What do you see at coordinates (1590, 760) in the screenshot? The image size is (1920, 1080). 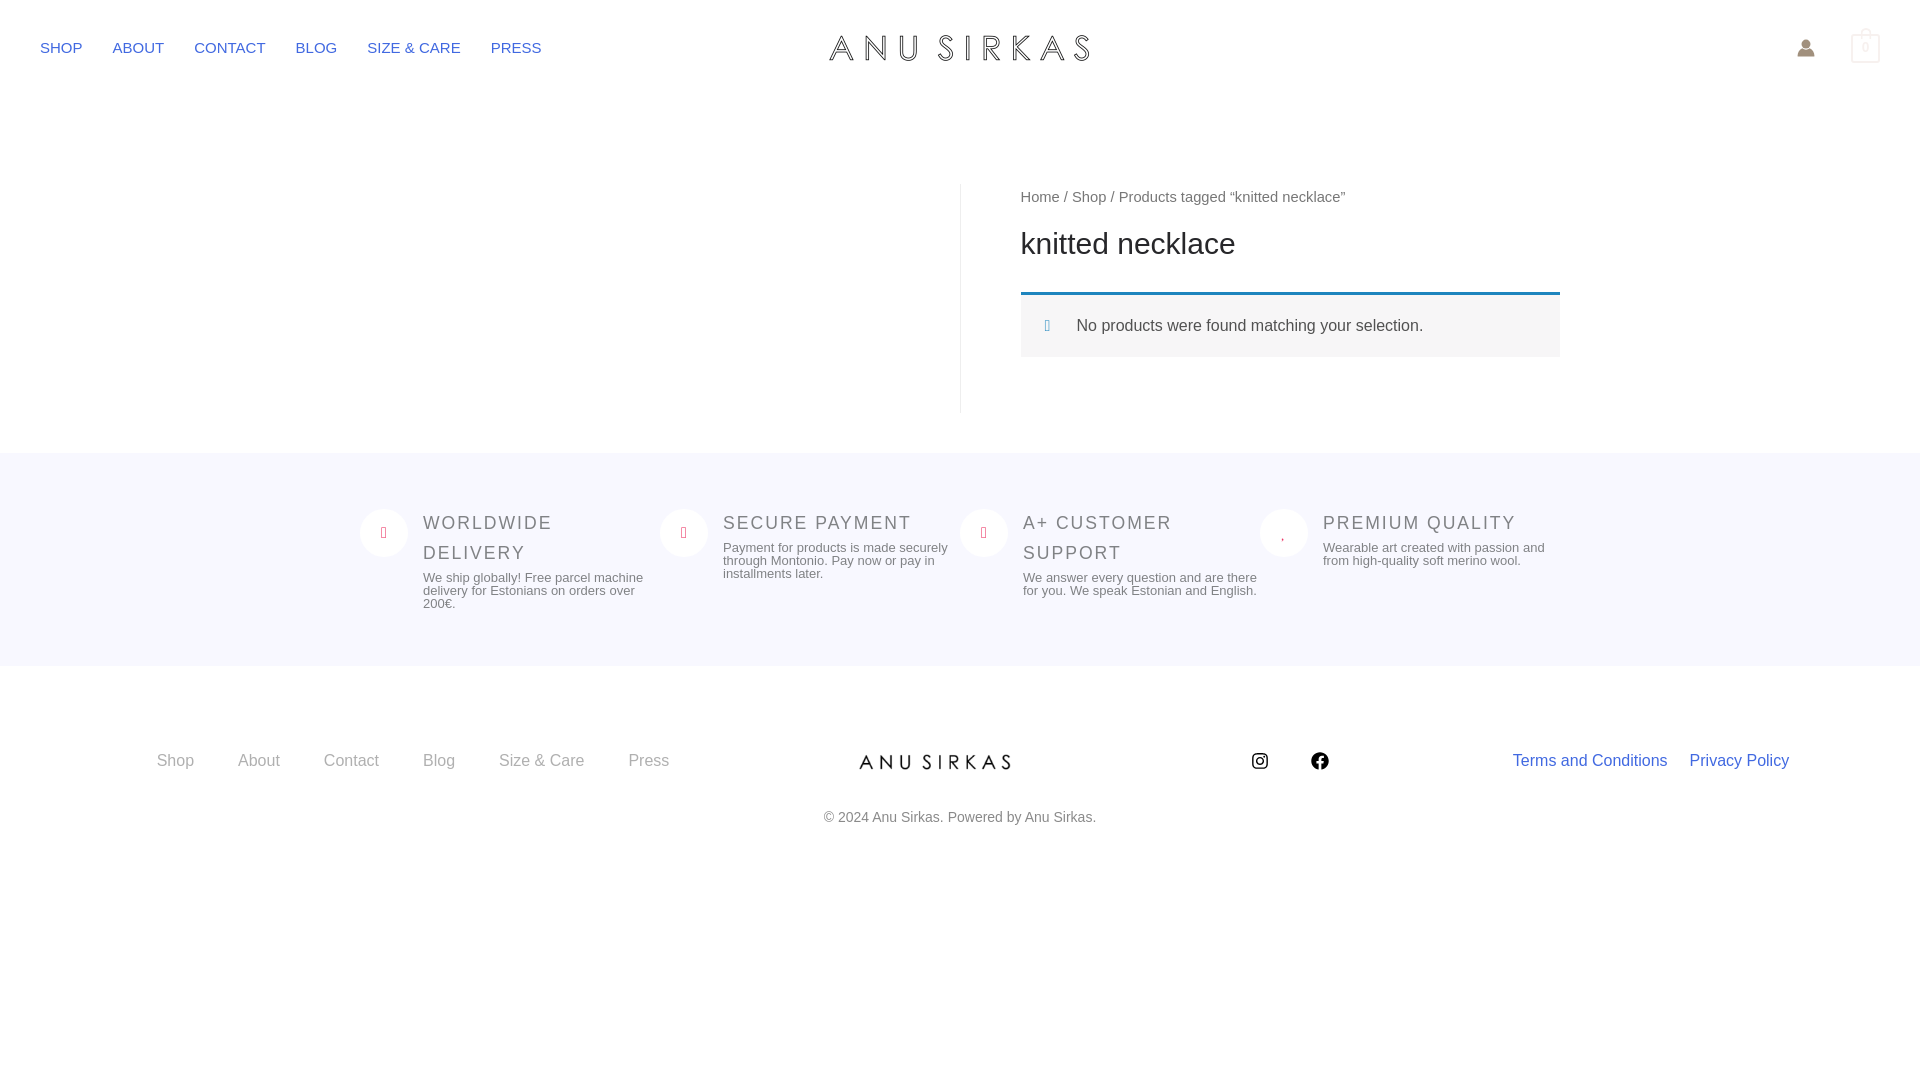 I see `Terms and Conditions` at bounding box center [1590, 760].